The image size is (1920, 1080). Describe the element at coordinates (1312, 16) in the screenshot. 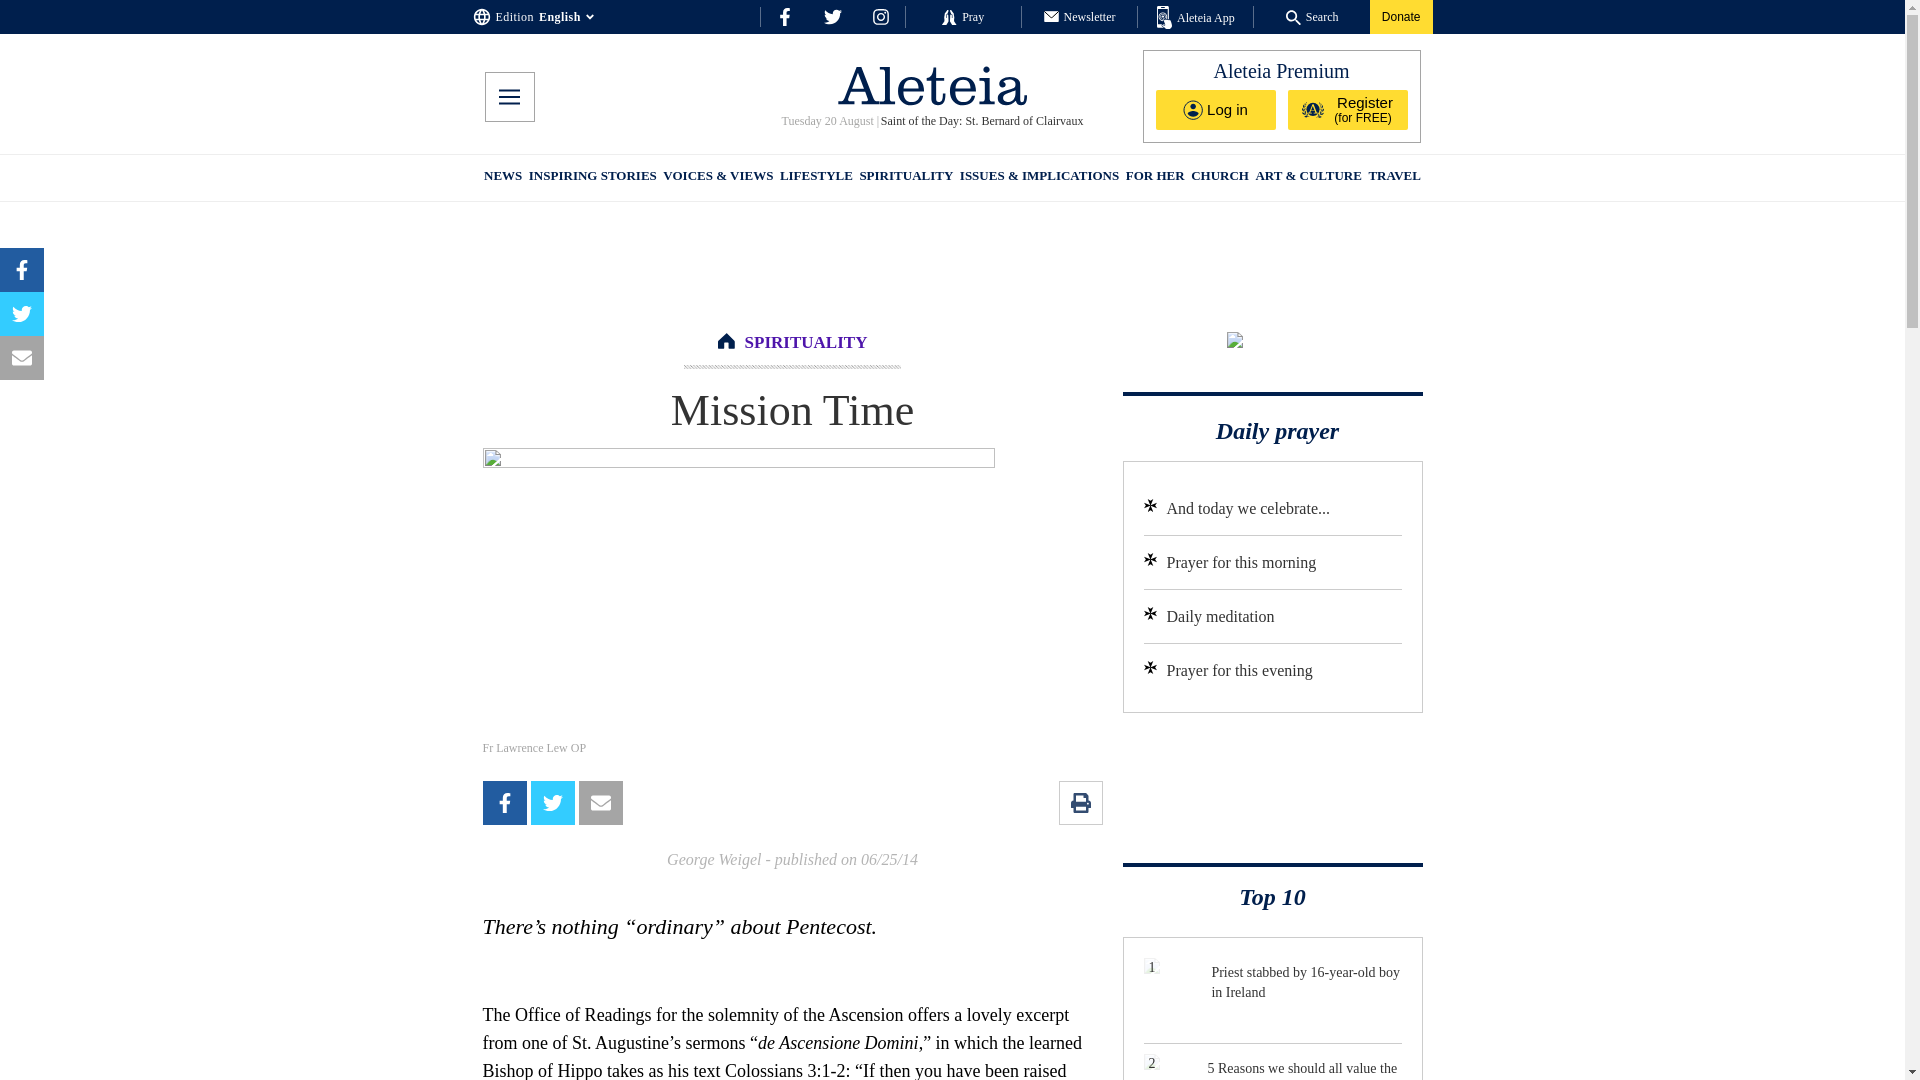

I see `Search` at that location.